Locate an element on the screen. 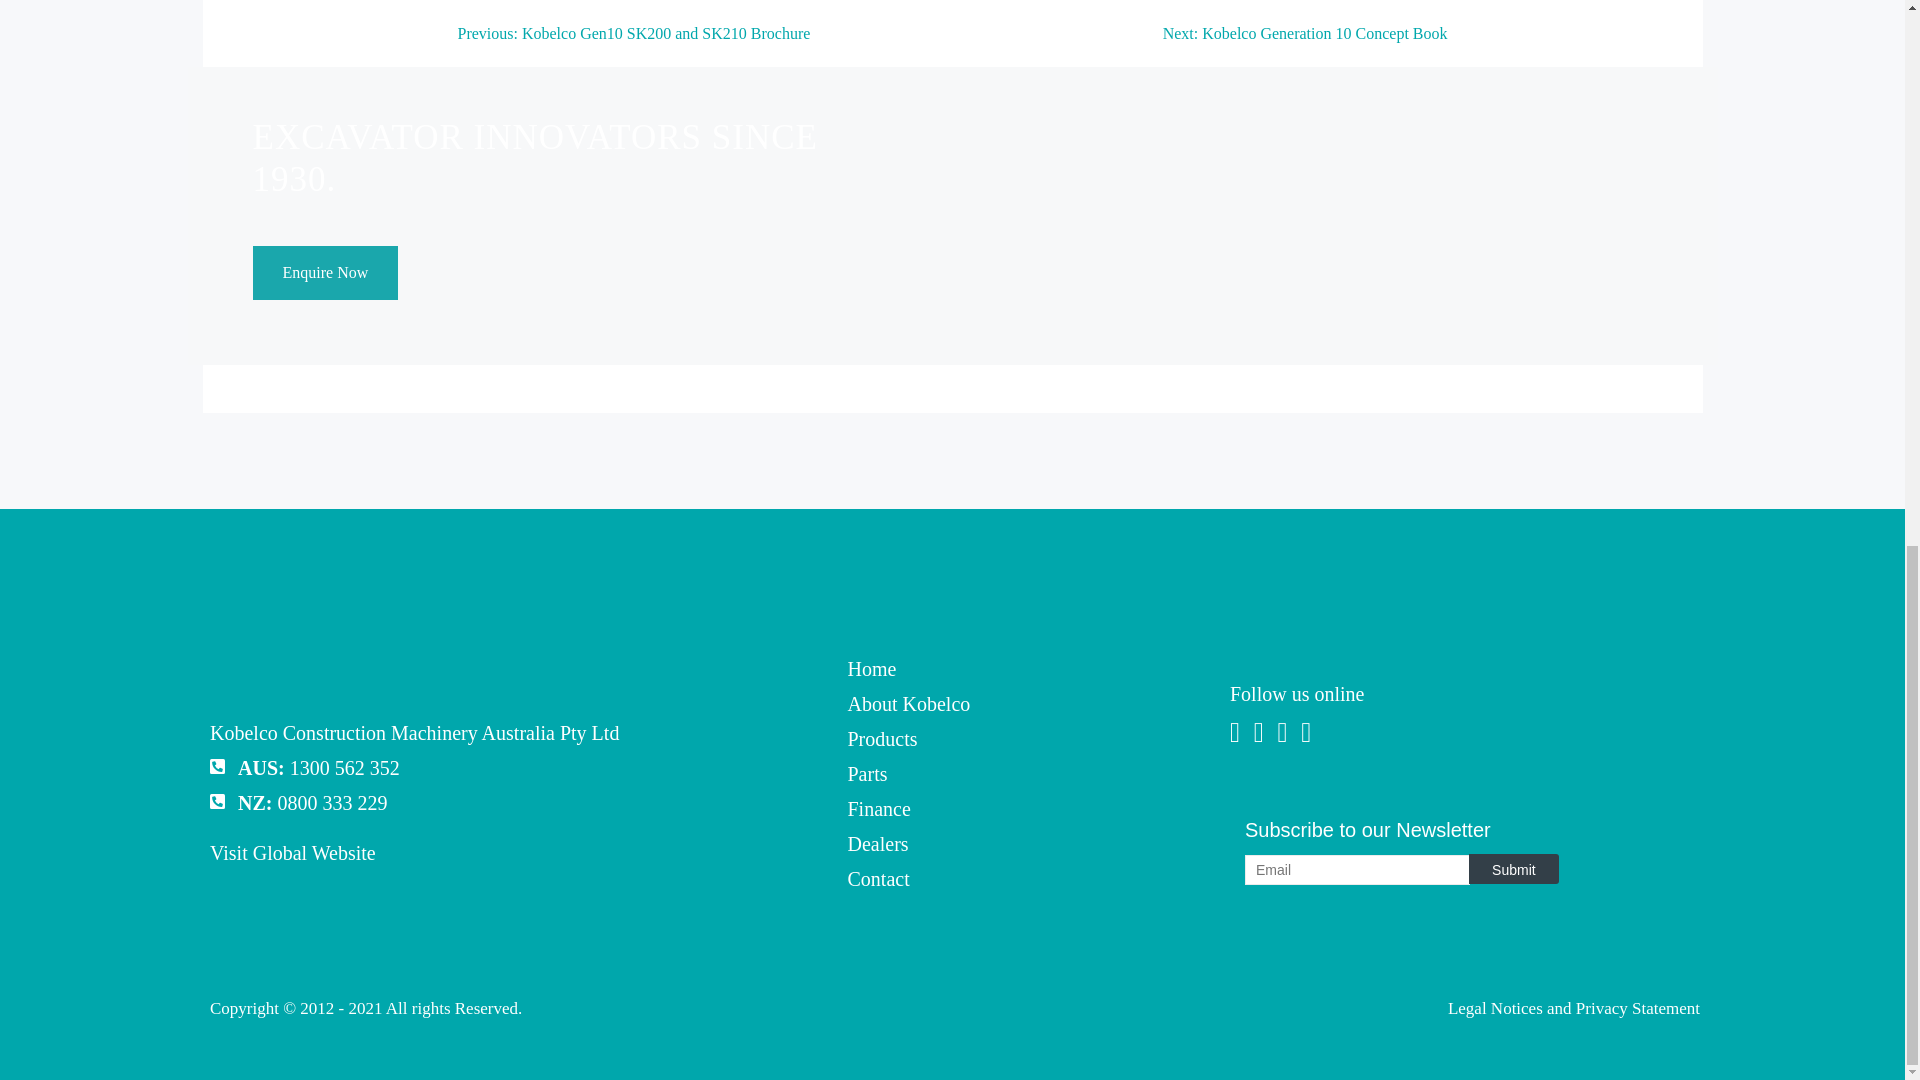 Image resolution: width=1920 pixels, height=1080 pixels. AUS Phone Number is located at coordinates (344, 768).